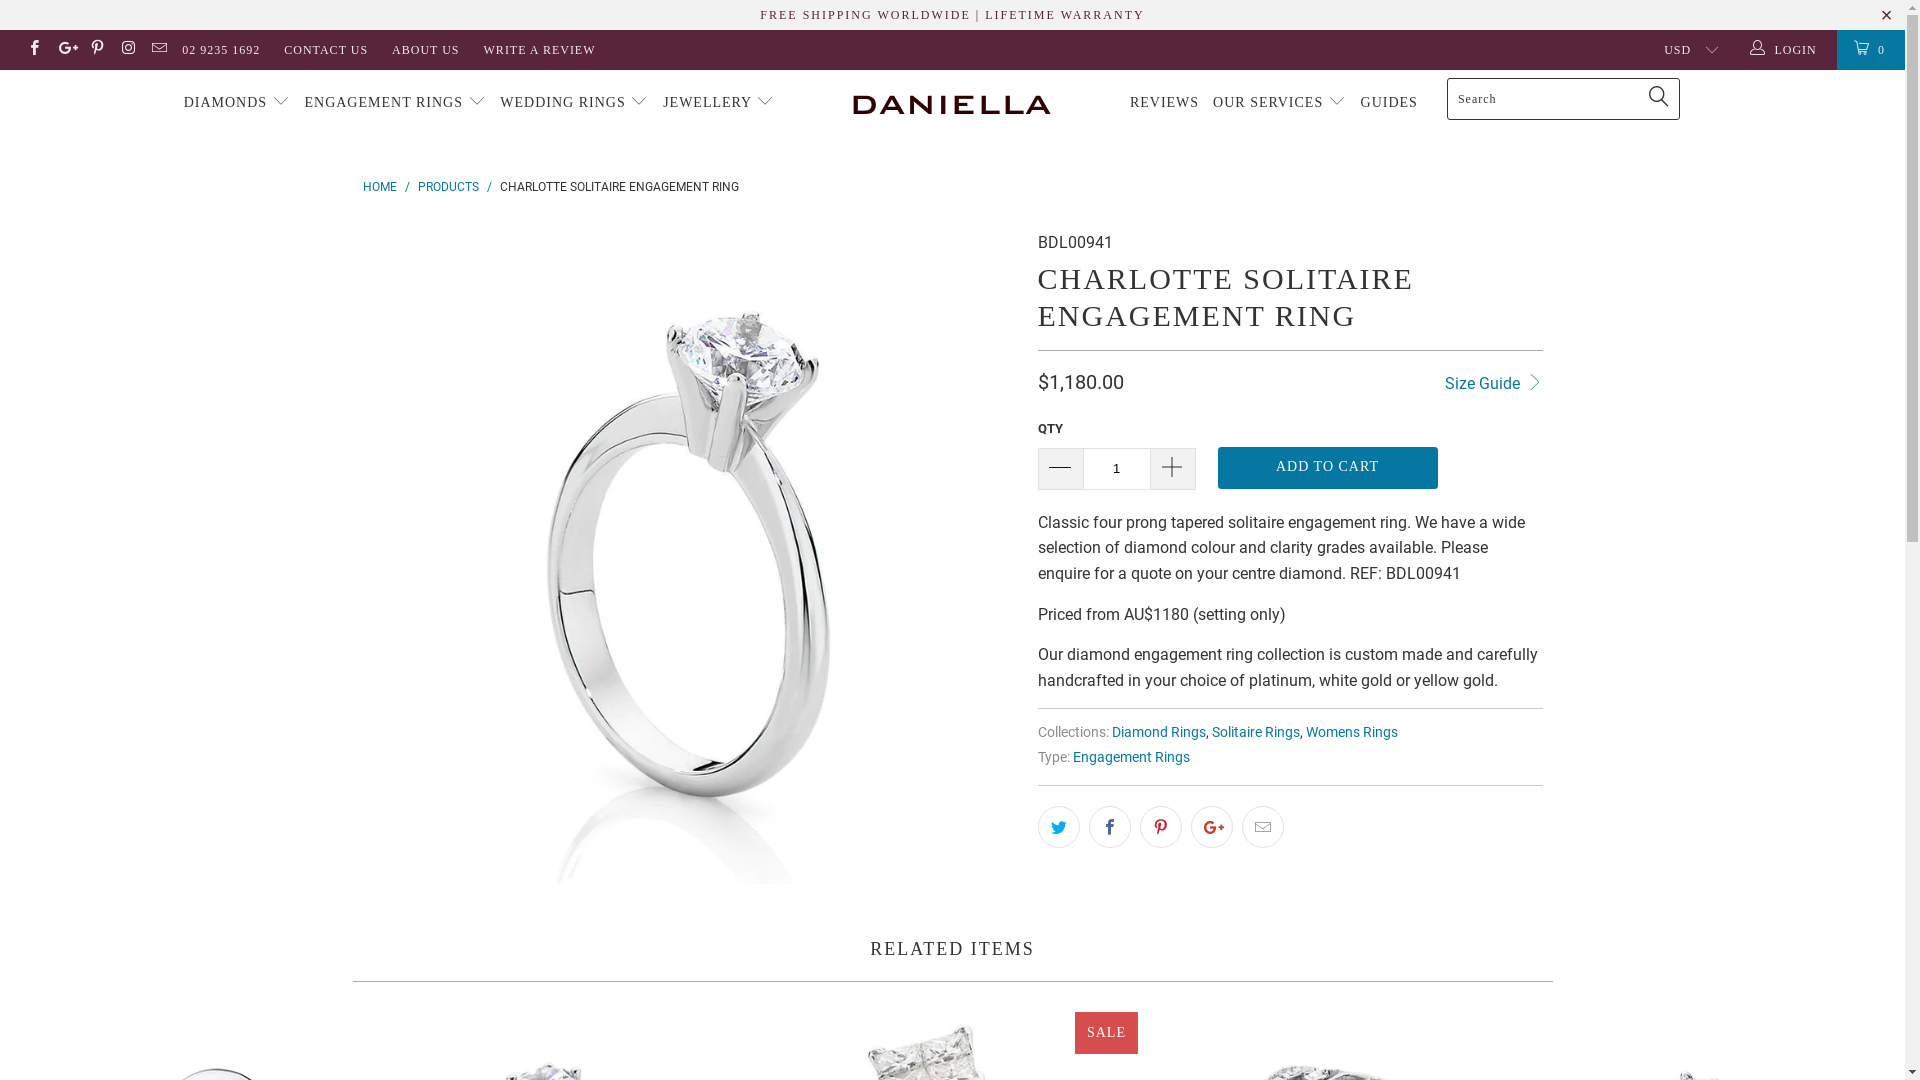  I want to click on Engagement Rings, so click(1130, 758).